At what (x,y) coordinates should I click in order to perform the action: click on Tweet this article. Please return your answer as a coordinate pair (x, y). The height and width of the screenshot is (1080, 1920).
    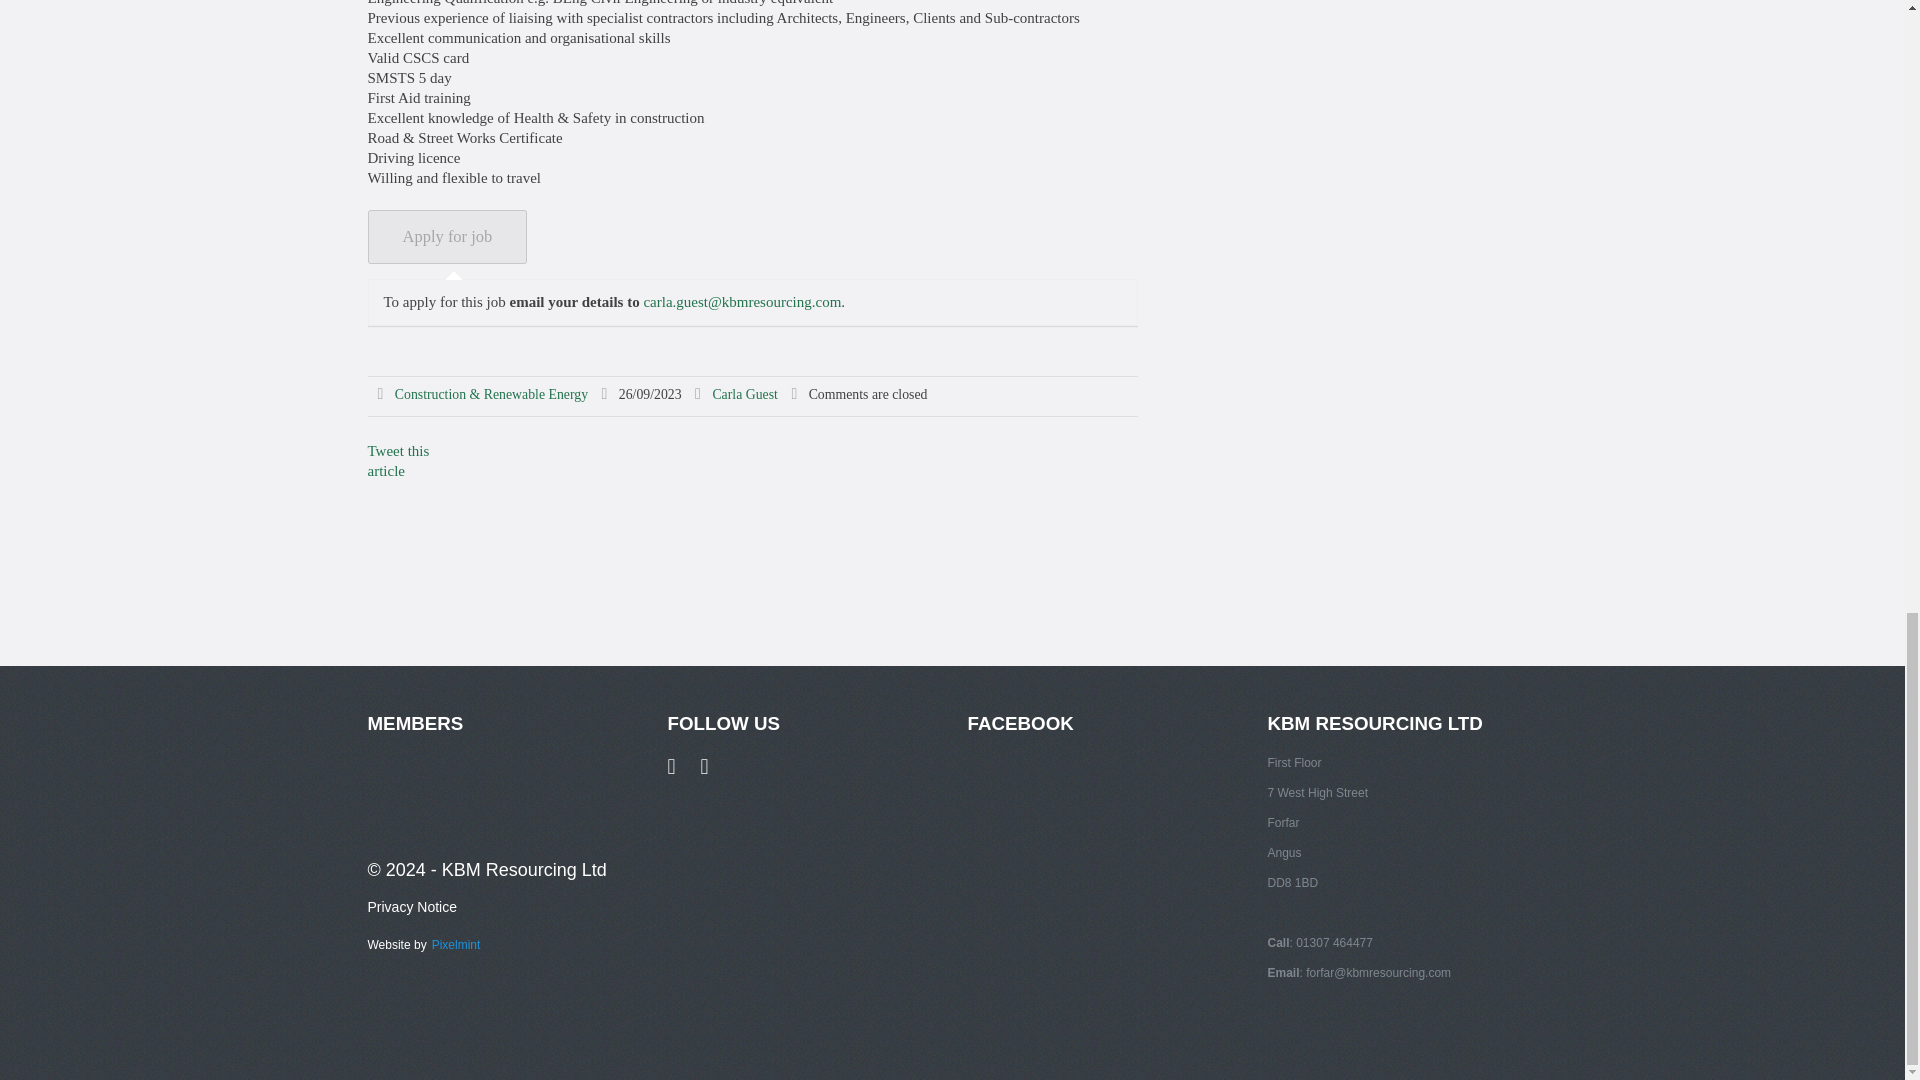
    Looking at the image, I should click on (399, 460).